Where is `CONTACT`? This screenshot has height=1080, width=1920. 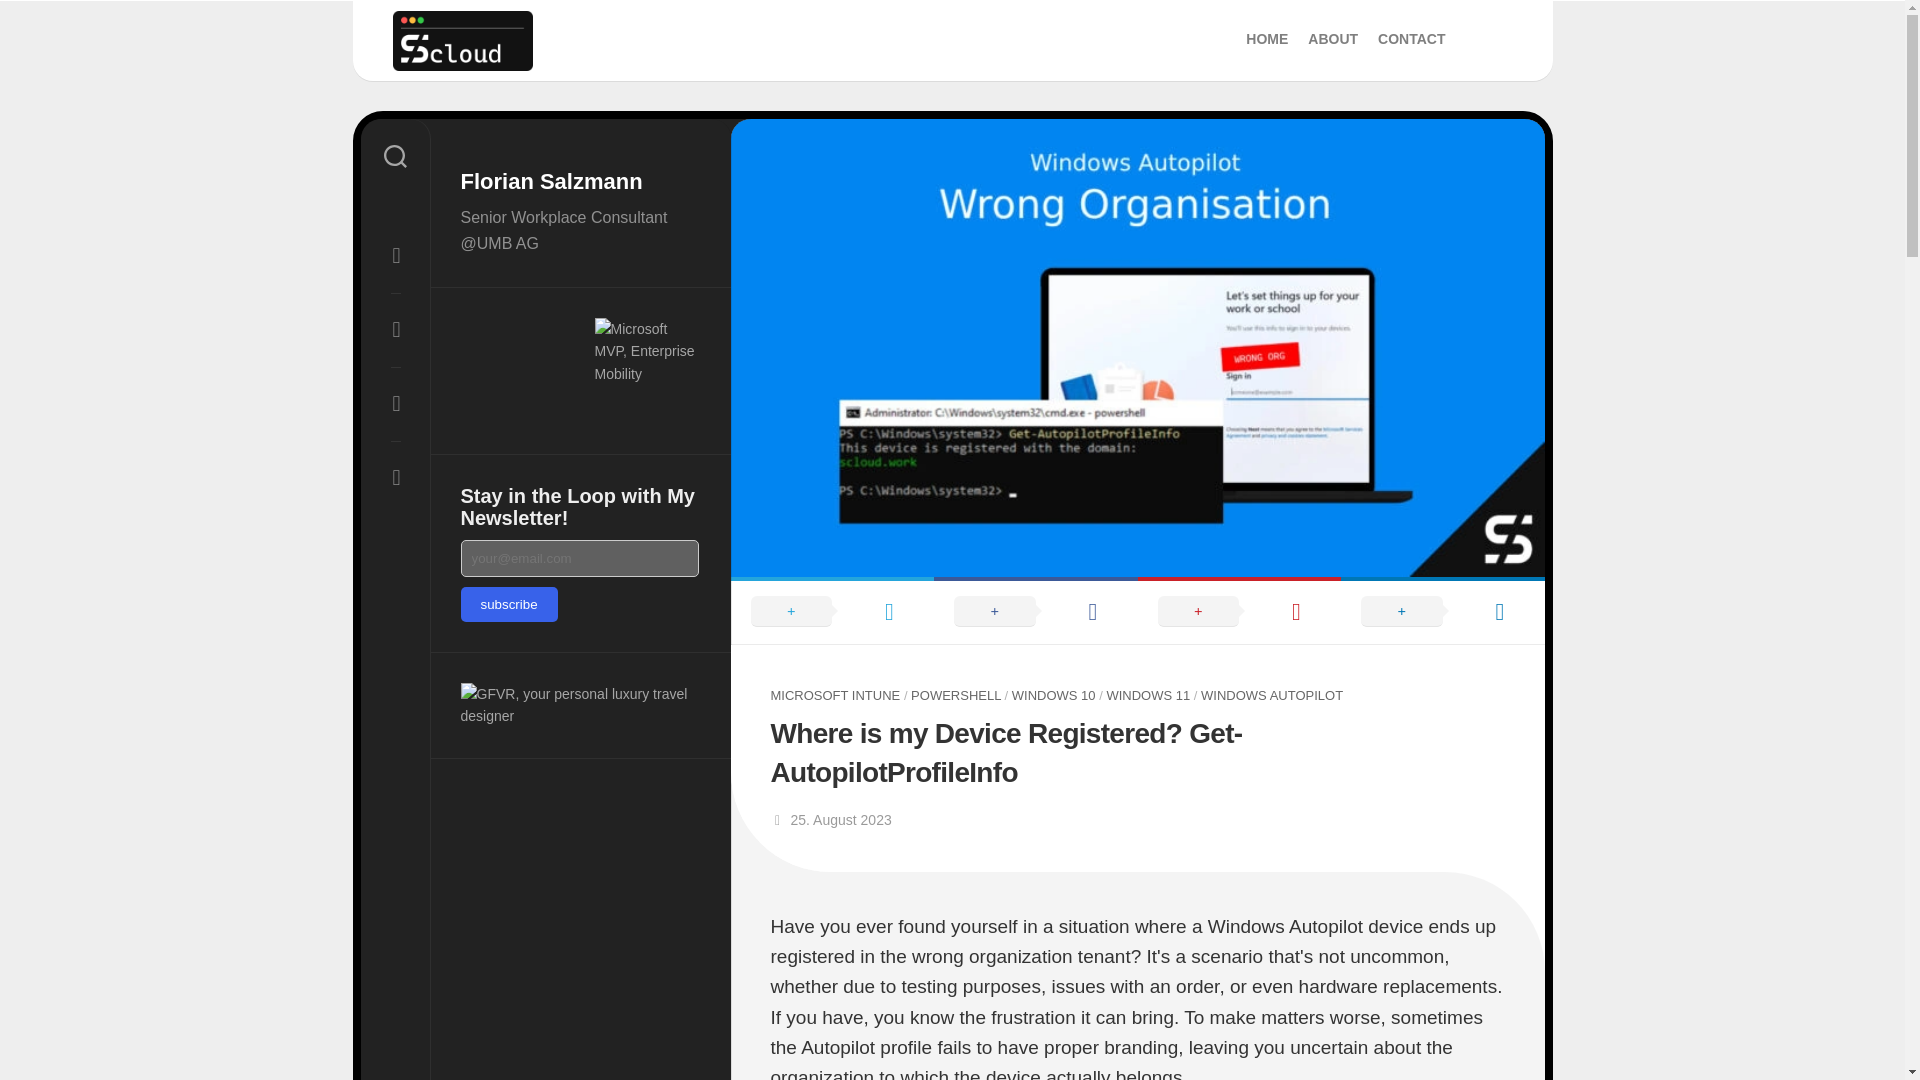 CONTACT is located at coordinates (1267, 38).